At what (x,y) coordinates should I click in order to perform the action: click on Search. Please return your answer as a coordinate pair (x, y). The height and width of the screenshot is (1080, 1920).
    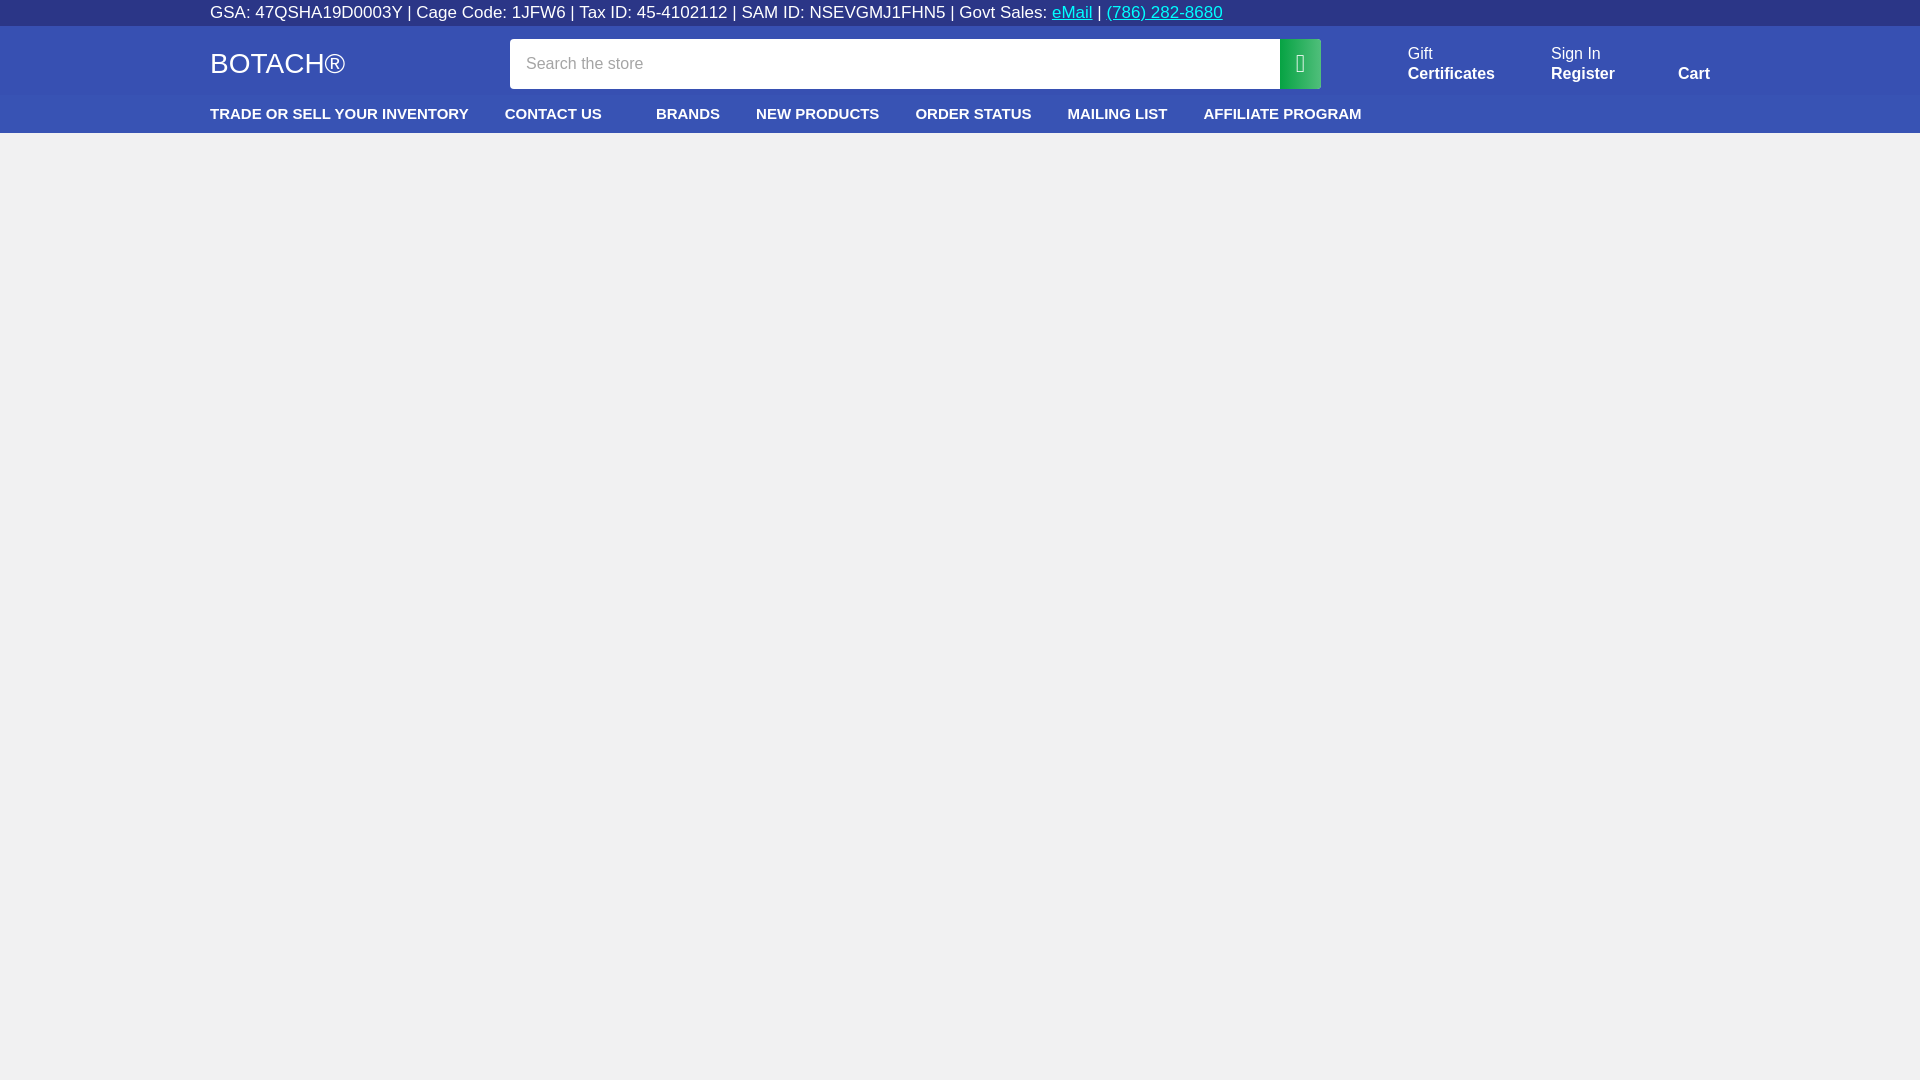
    Looking at the image, I should click on (1290, 62).